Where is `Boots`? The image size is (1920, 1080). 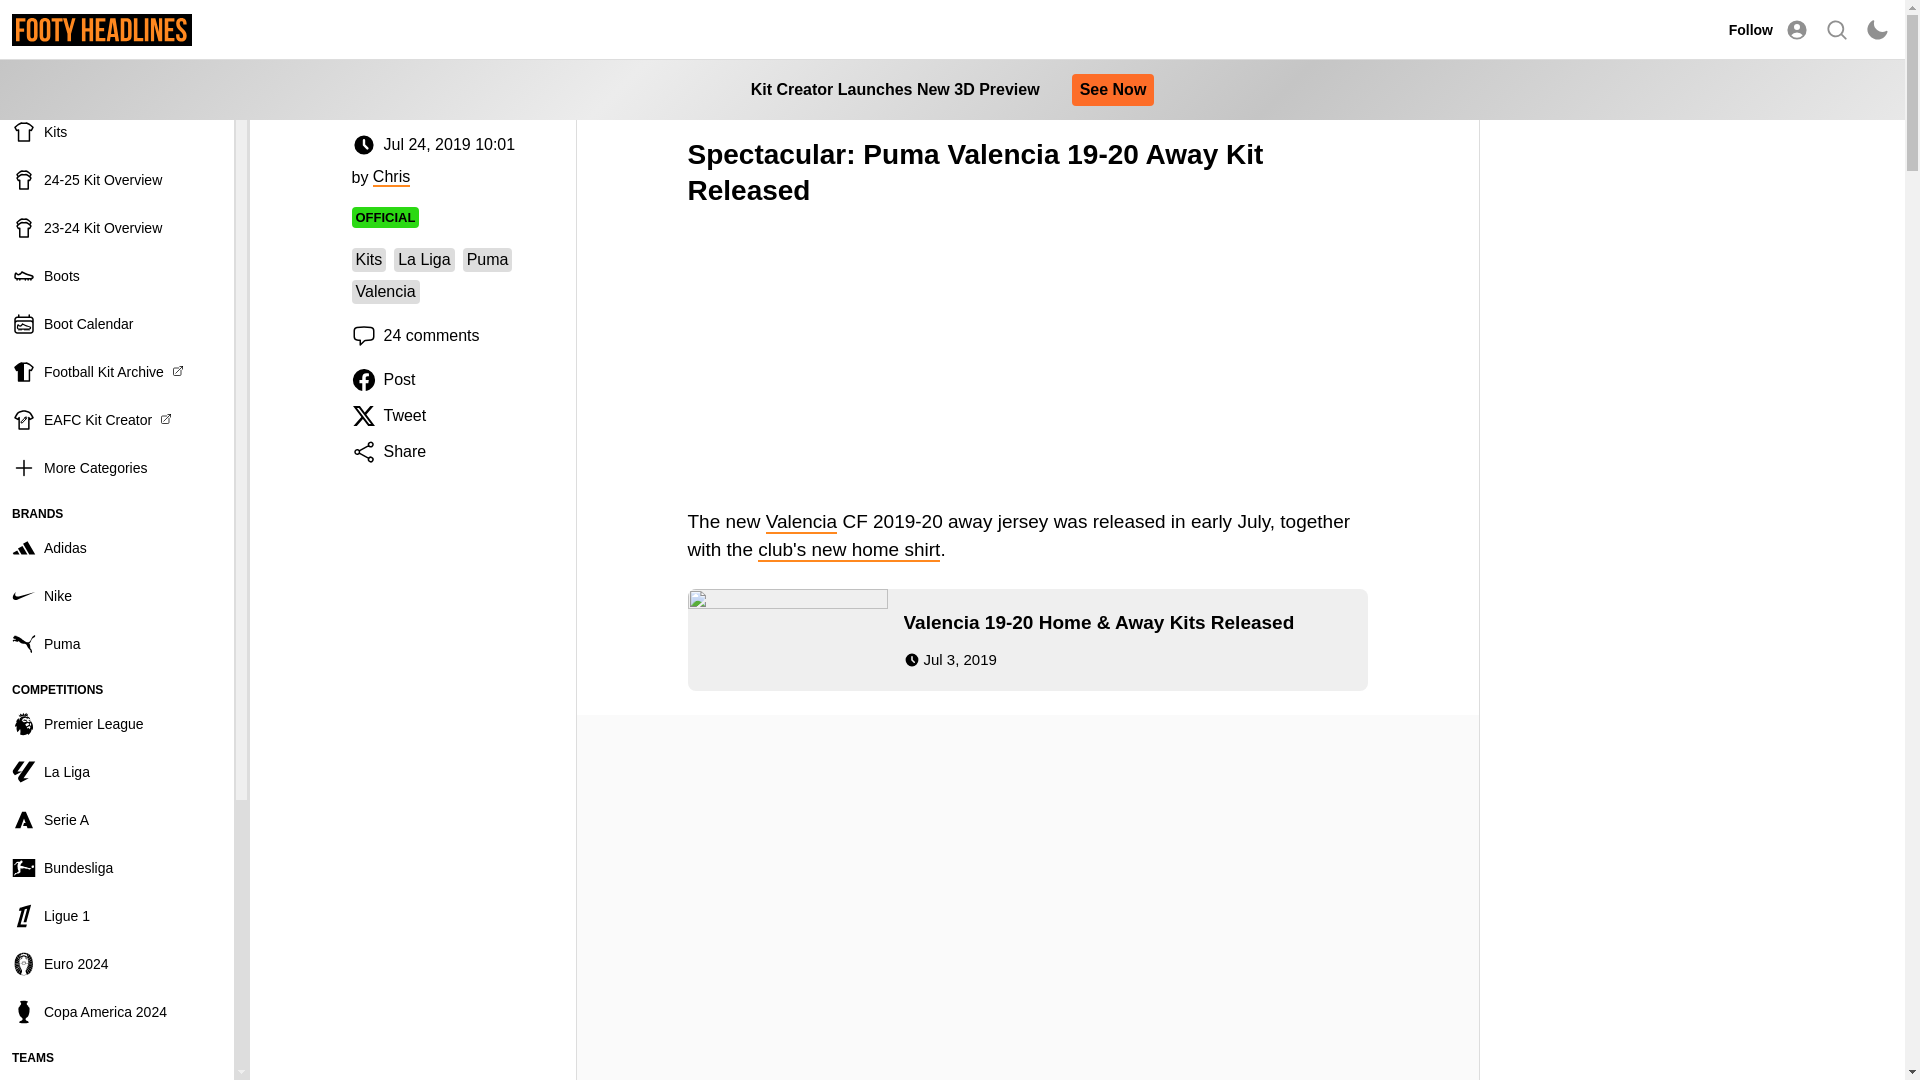
Boots is located at coordinates (117, 276).